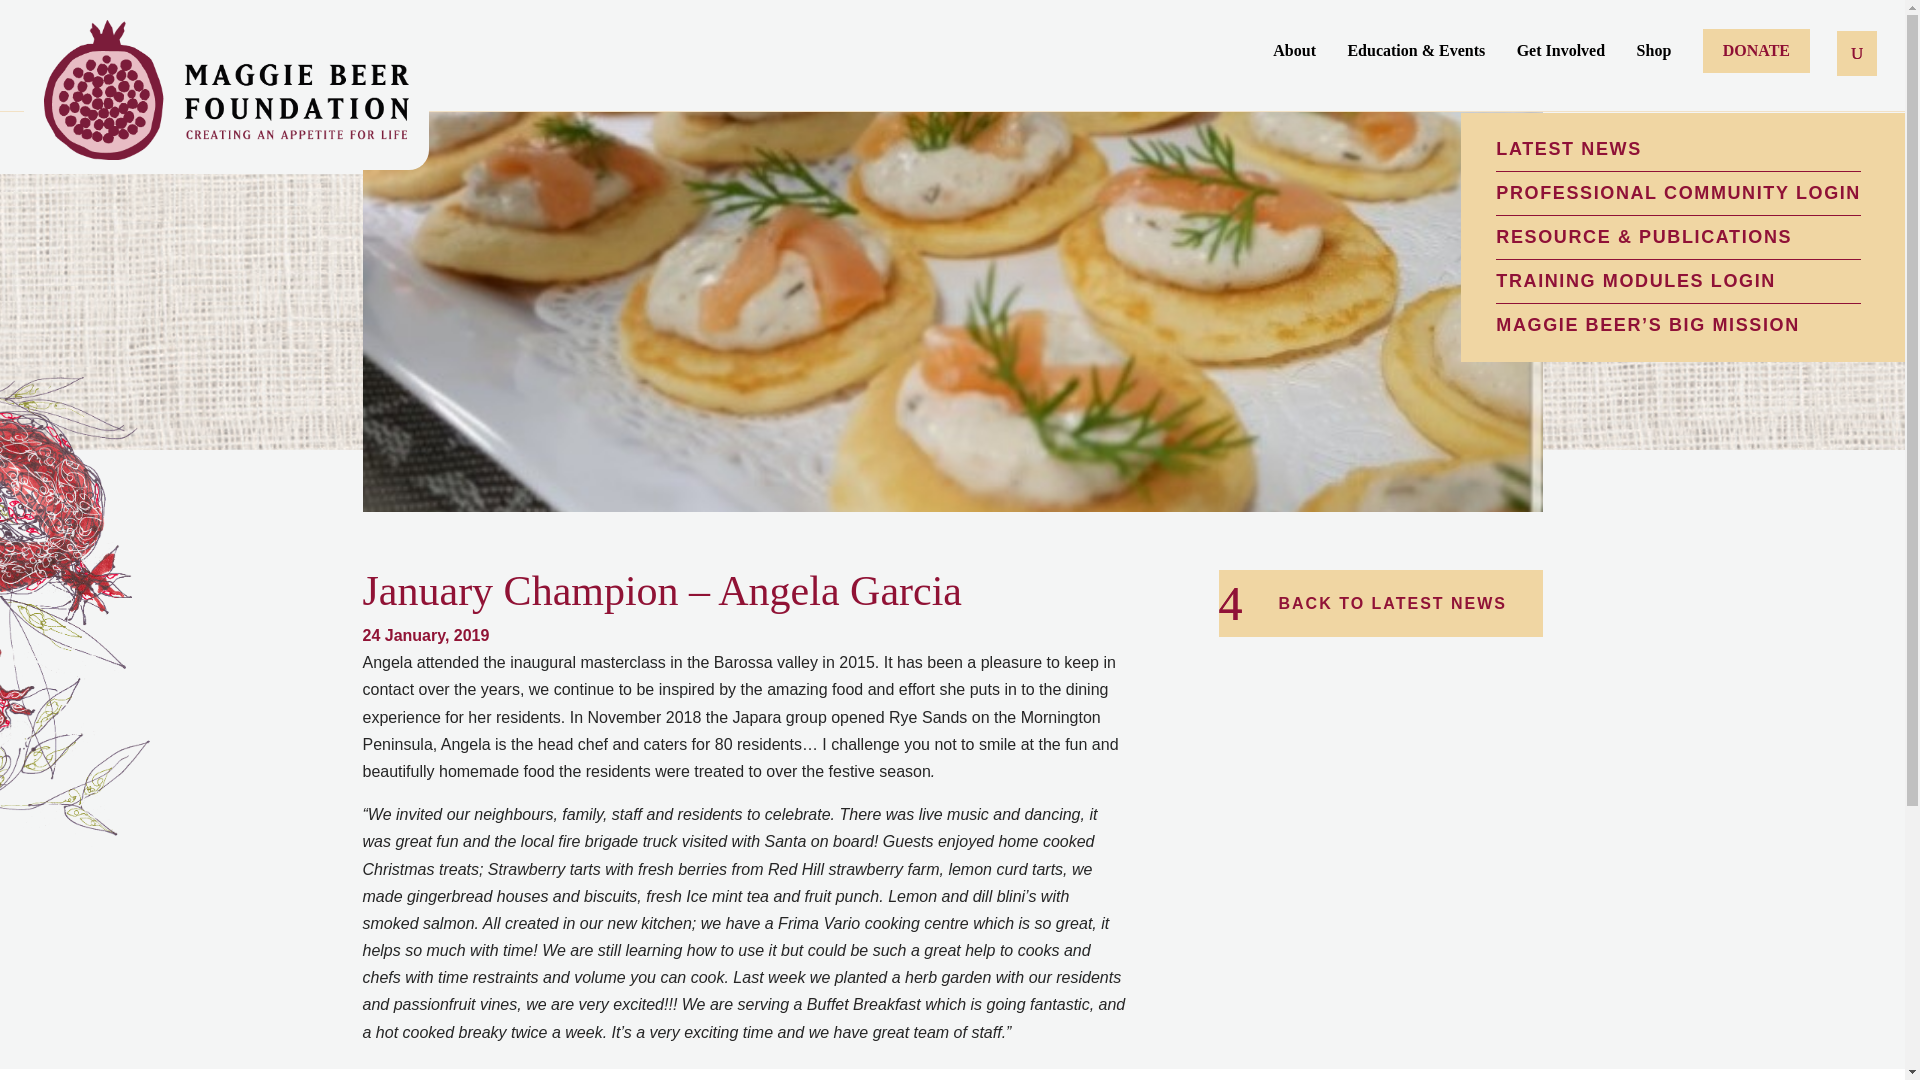 The width and height of the screenshot is (1920, 1080). I want to click on Get Involved, so click(1560, 70).